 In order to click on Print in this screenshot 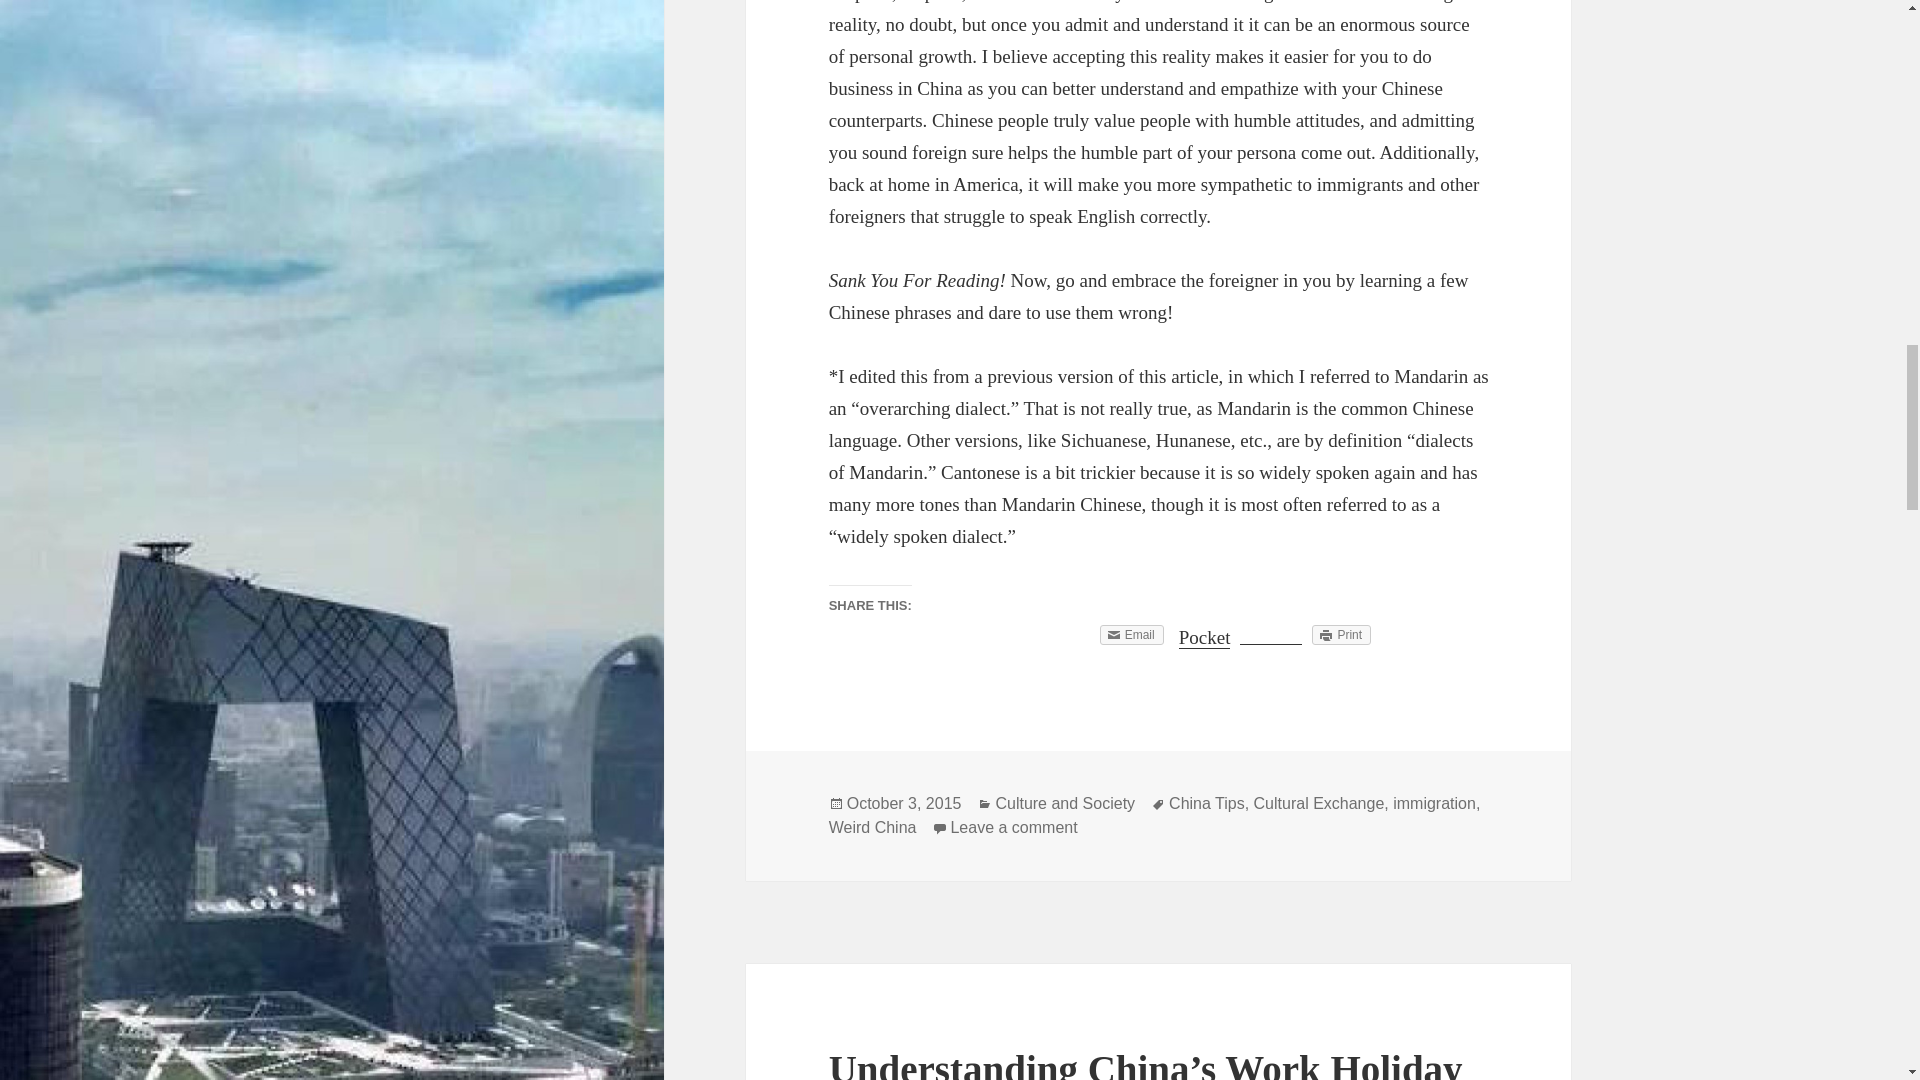, I will do `click(1340, 634)`.